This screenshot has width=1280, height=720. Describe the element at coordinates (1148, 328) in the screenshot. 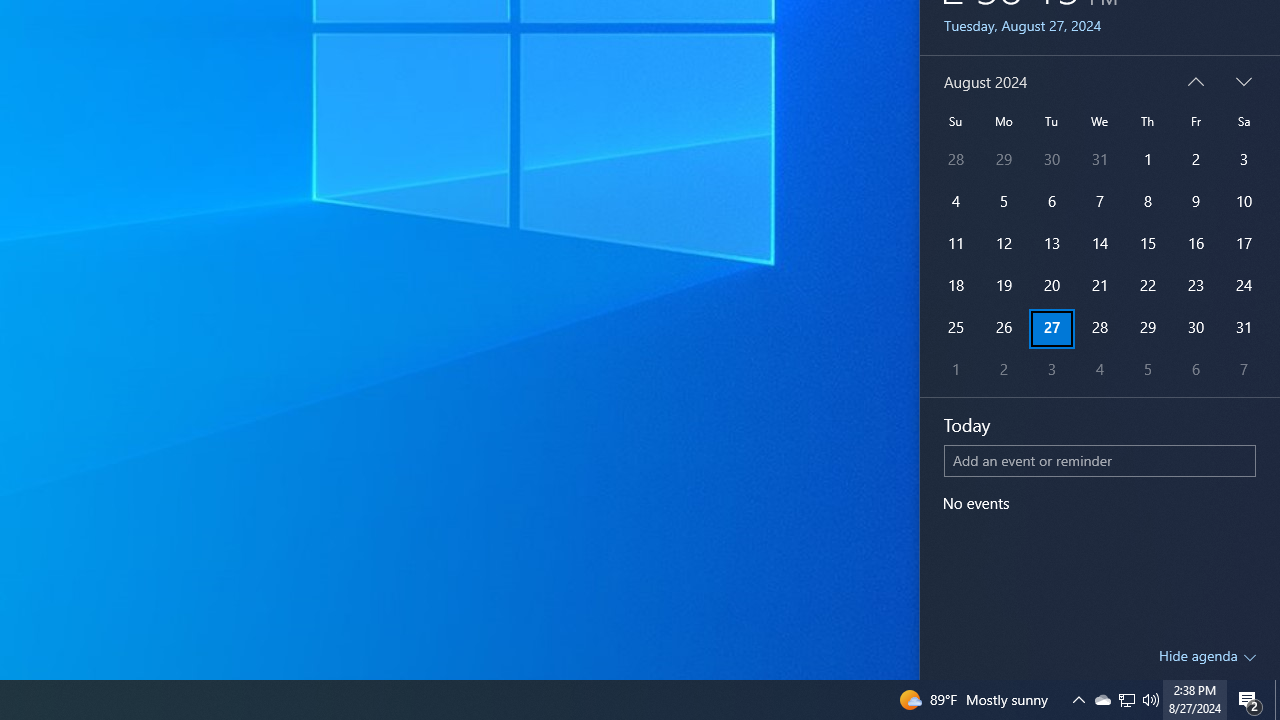

I see `29` at that location.